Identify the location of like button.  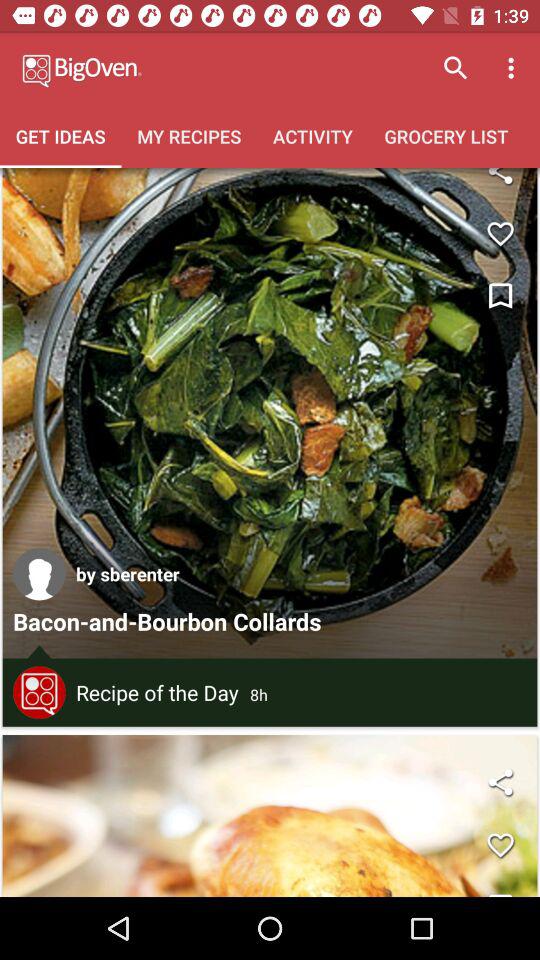
(500, 234).